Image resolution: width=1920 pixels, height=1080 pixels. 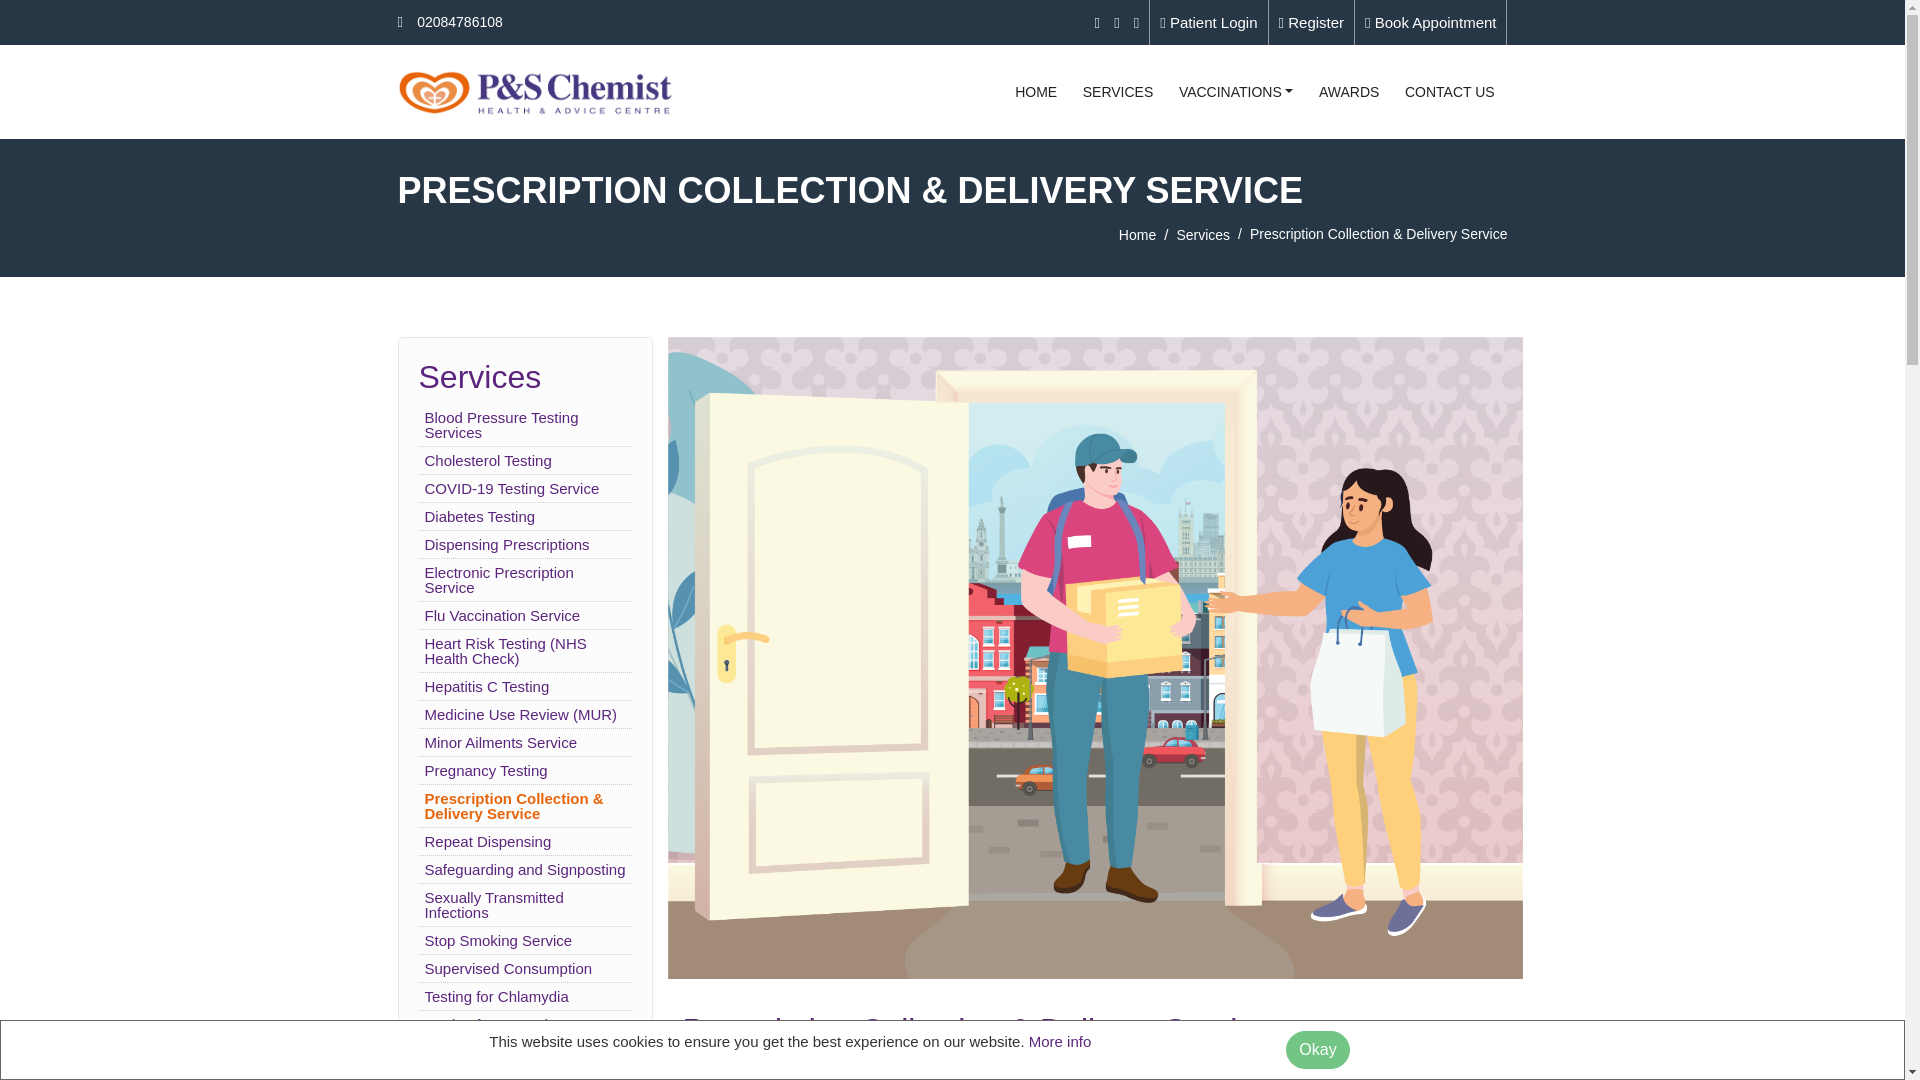 What do you see at coordinates (1311, 22) in the screenshot?
I see `Register` at bounding box center [1311, 22].